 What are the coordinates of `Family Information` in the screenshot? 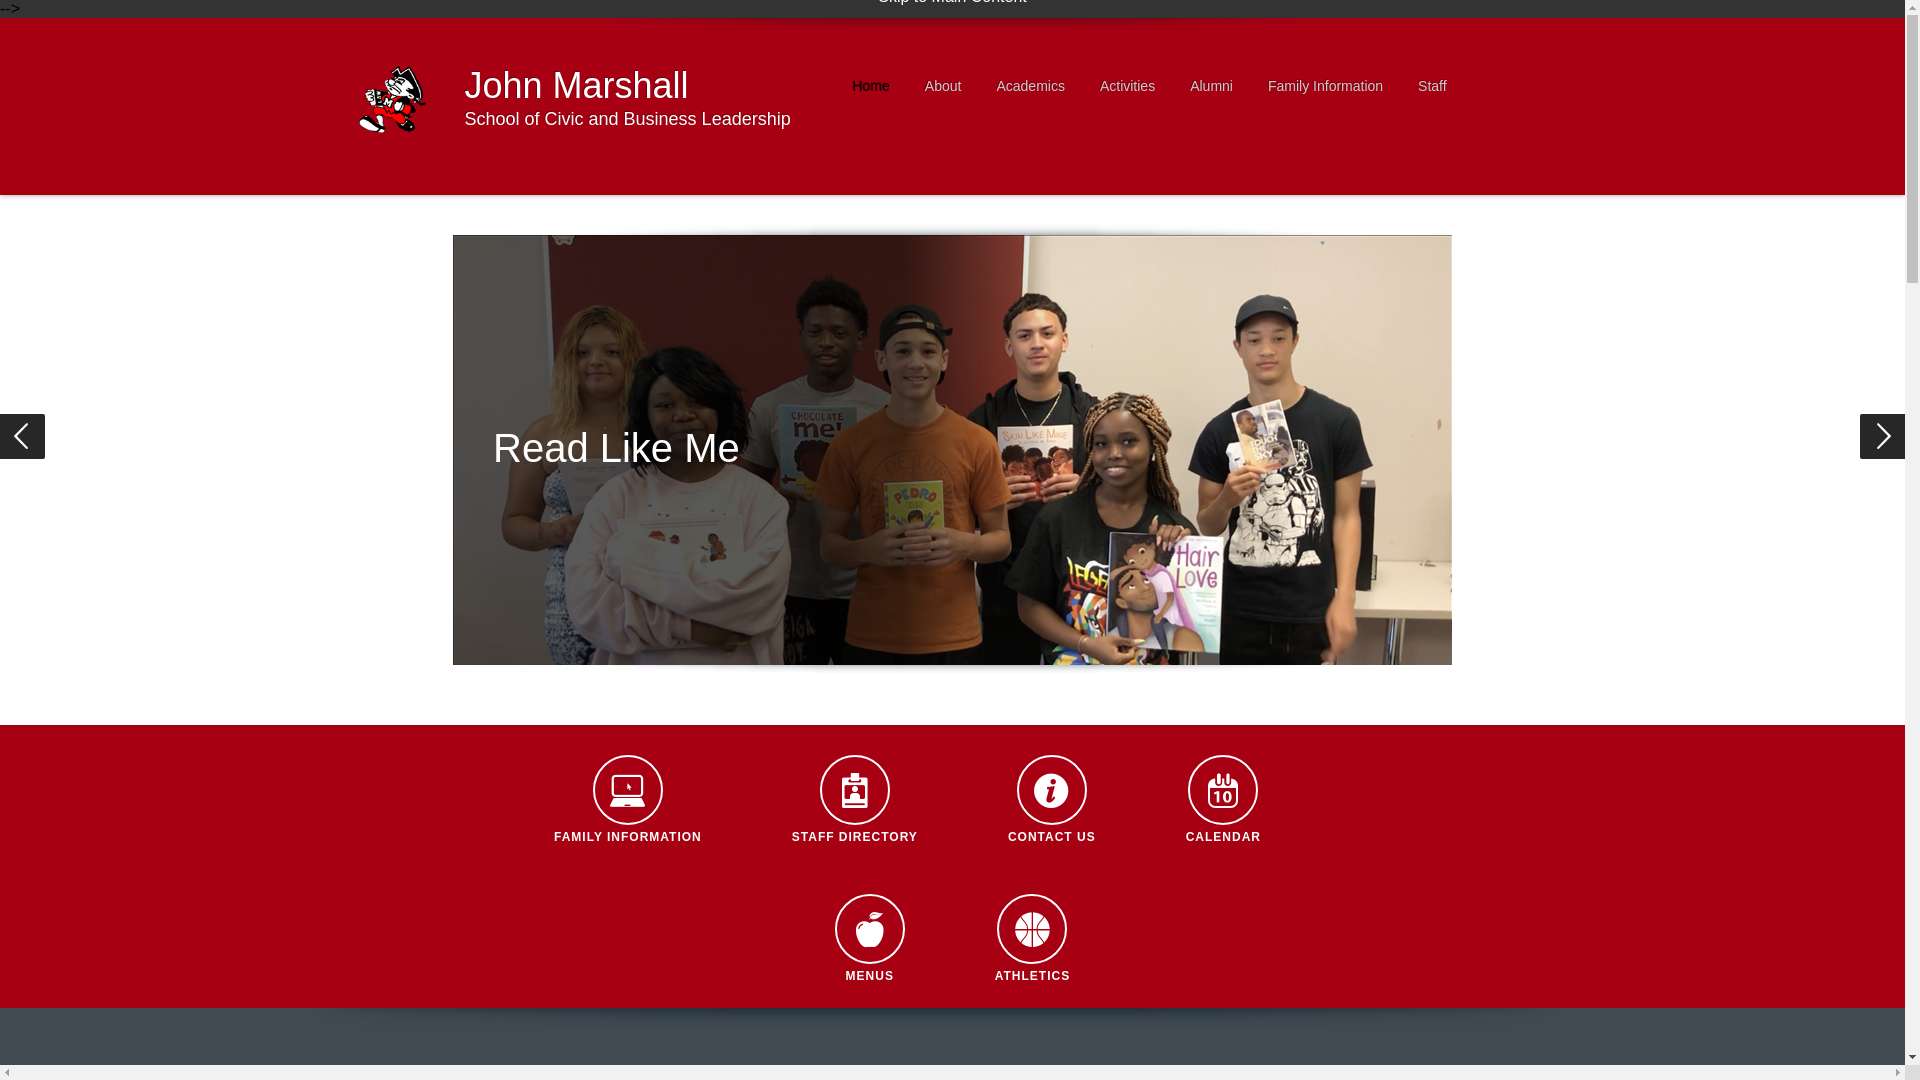 It's located at (1325, 87).